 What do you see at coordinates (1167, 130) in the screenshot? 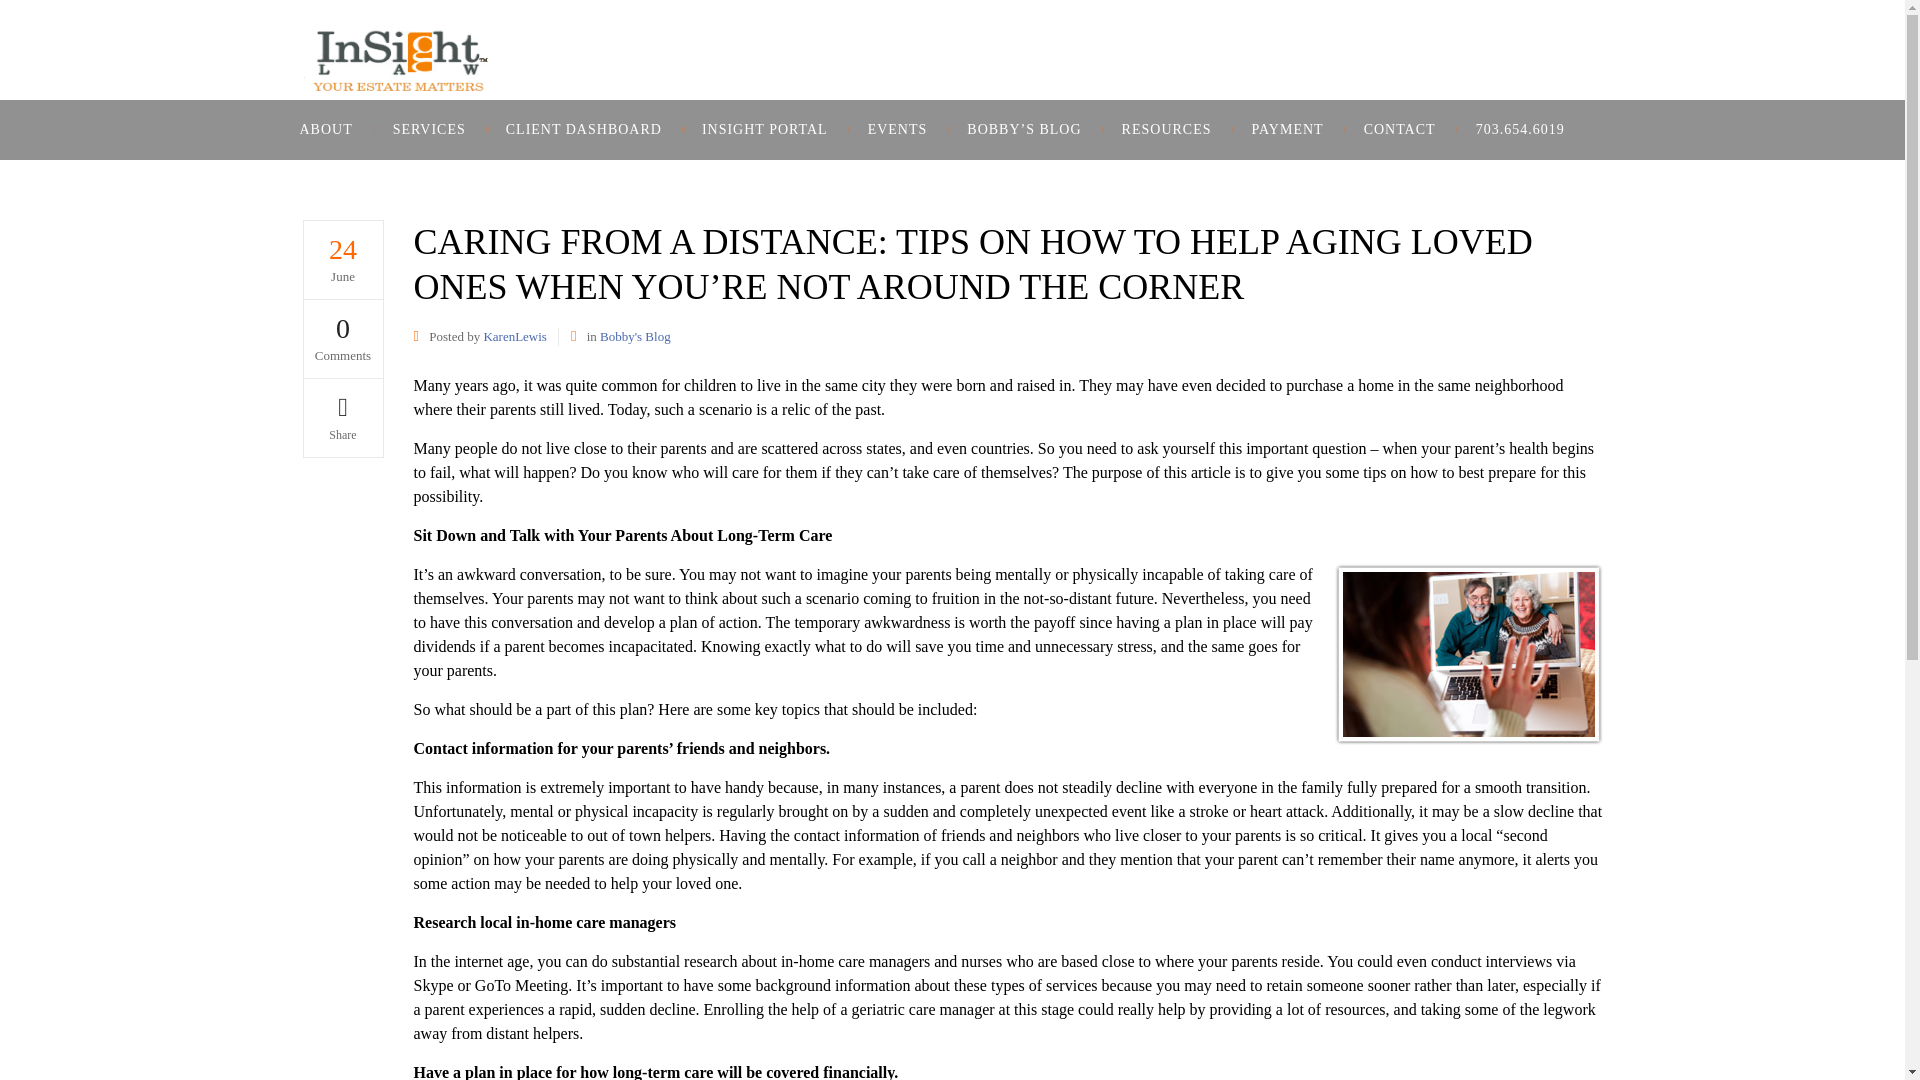
I see `RESOURCES` at bounding box center [1167, 130].